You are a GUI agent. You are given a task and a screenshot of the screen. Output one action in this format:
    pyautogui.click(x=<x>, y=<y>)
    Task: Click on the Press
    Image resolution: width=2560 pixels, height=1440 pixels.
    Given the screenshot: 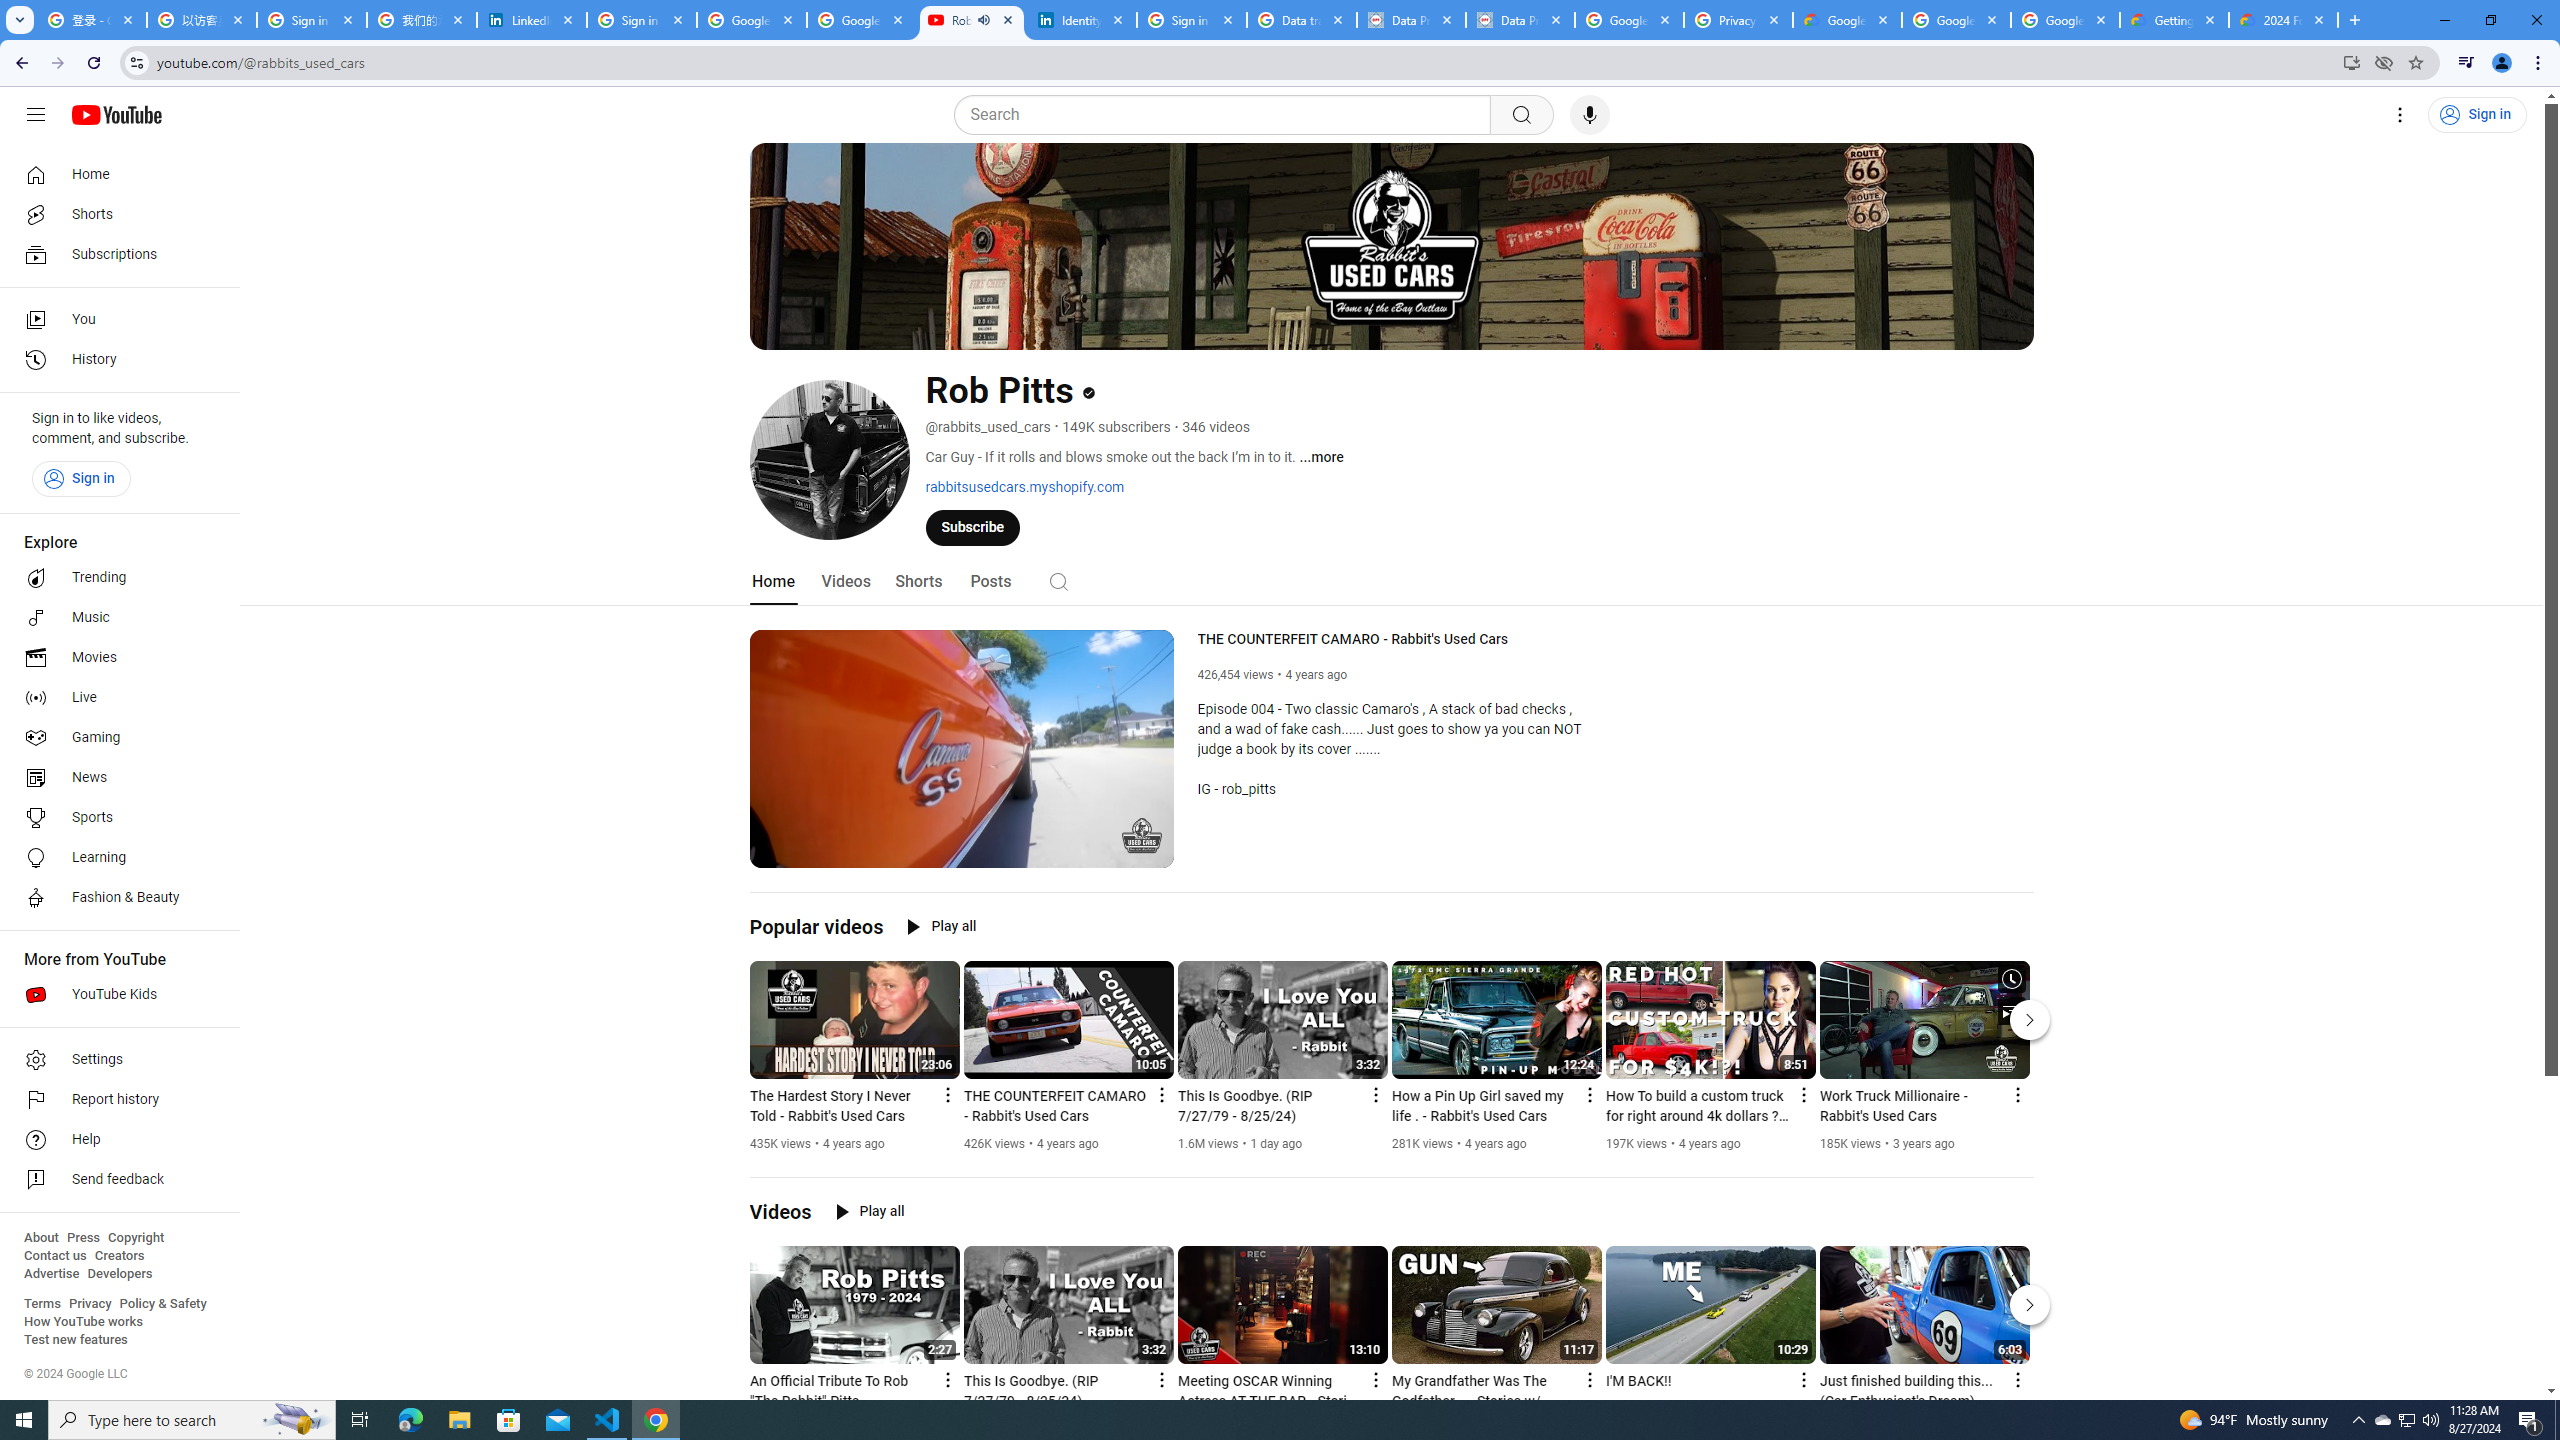 What is the action you would take?
    pyautogui.click(x=82, y=1238)
    